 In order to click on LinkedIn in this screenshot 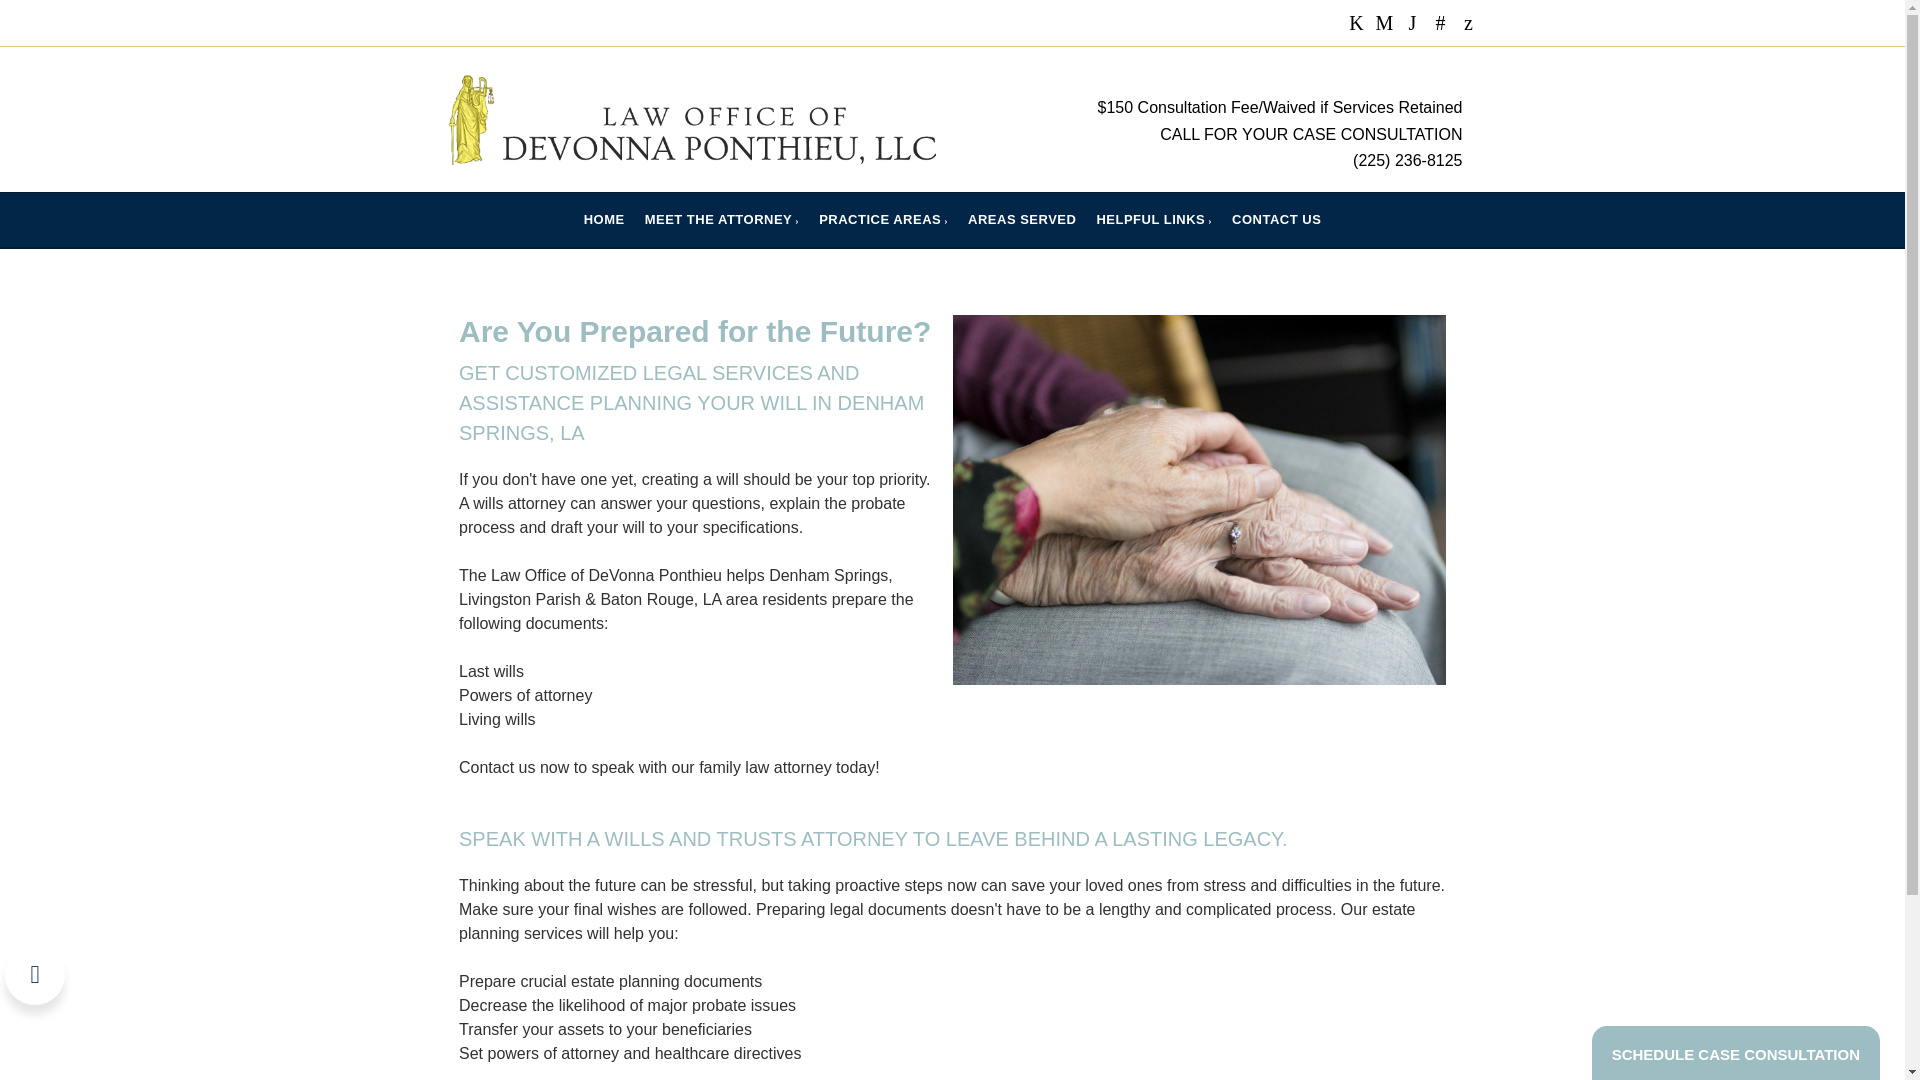, I will do `click(1412, 22)`.